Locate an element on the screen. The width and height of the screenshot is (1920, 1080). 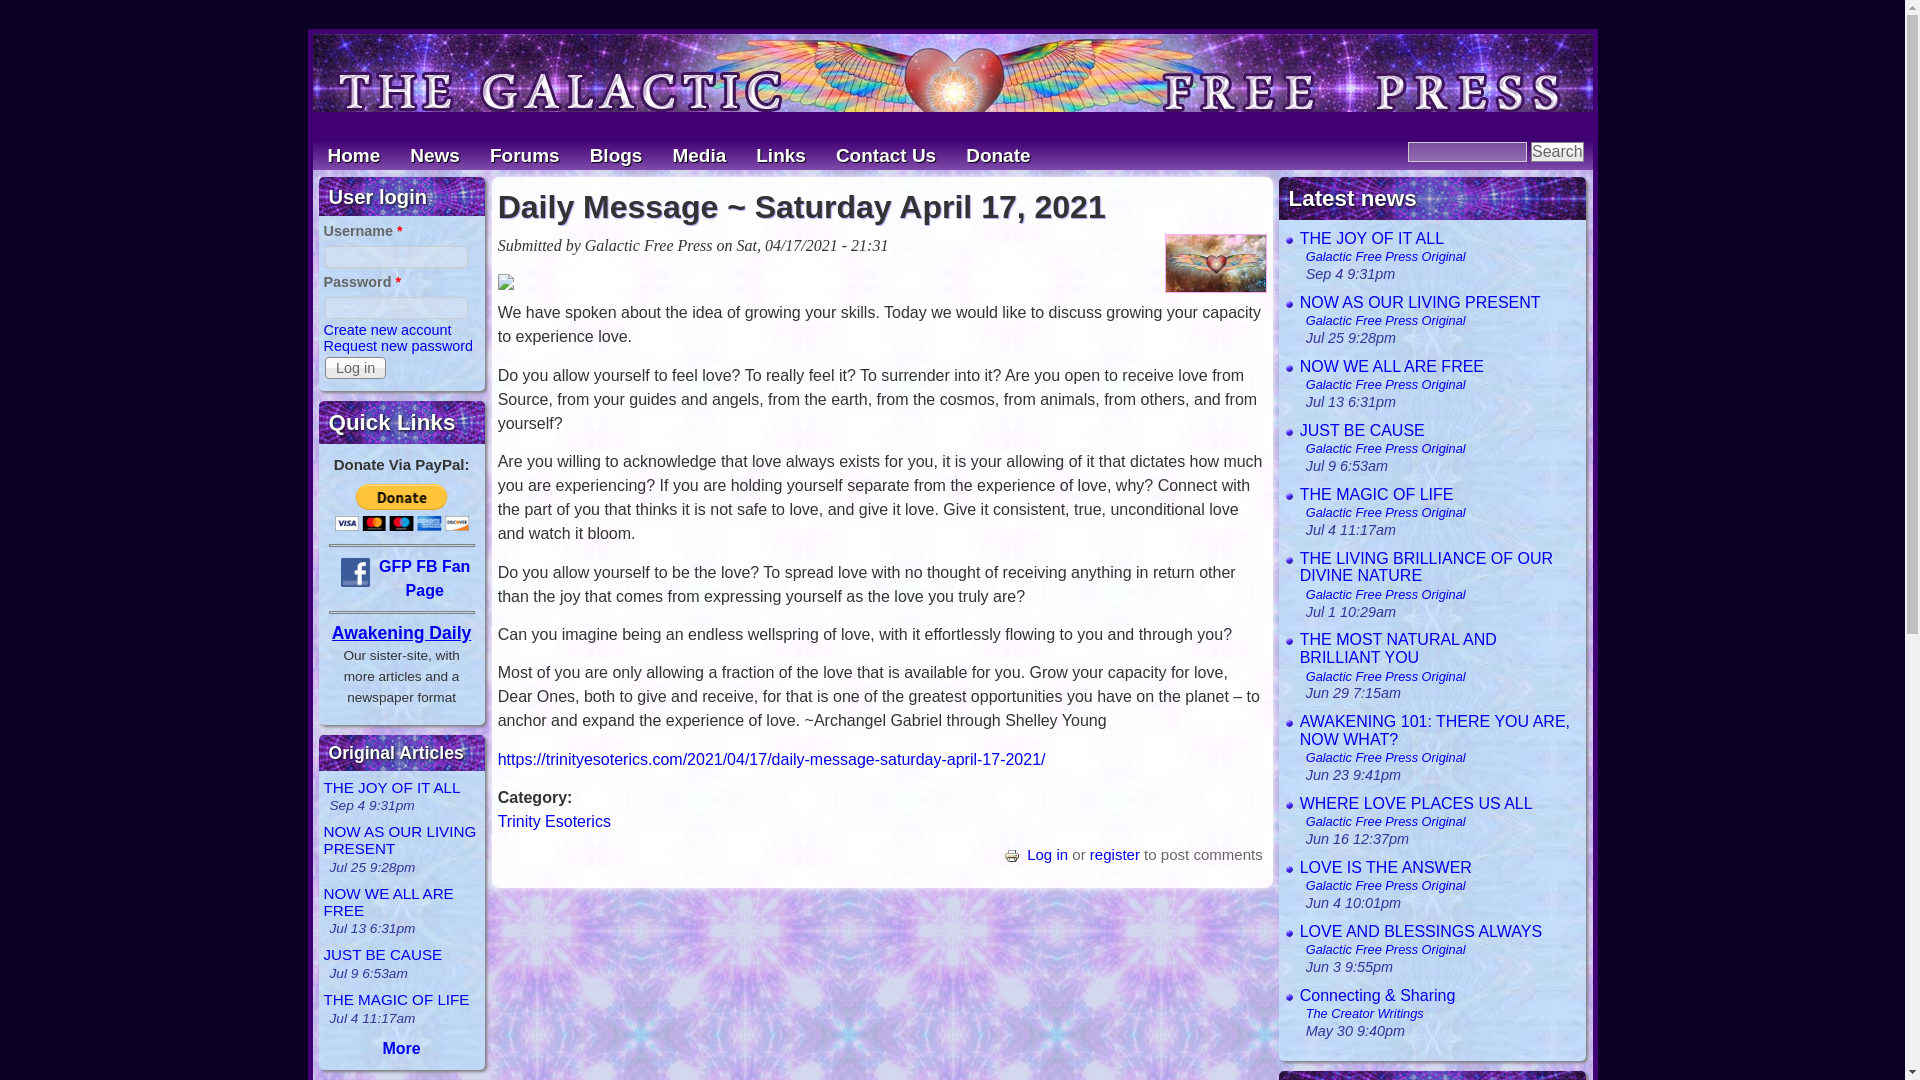
Log in is located at coordinates (354, 368).